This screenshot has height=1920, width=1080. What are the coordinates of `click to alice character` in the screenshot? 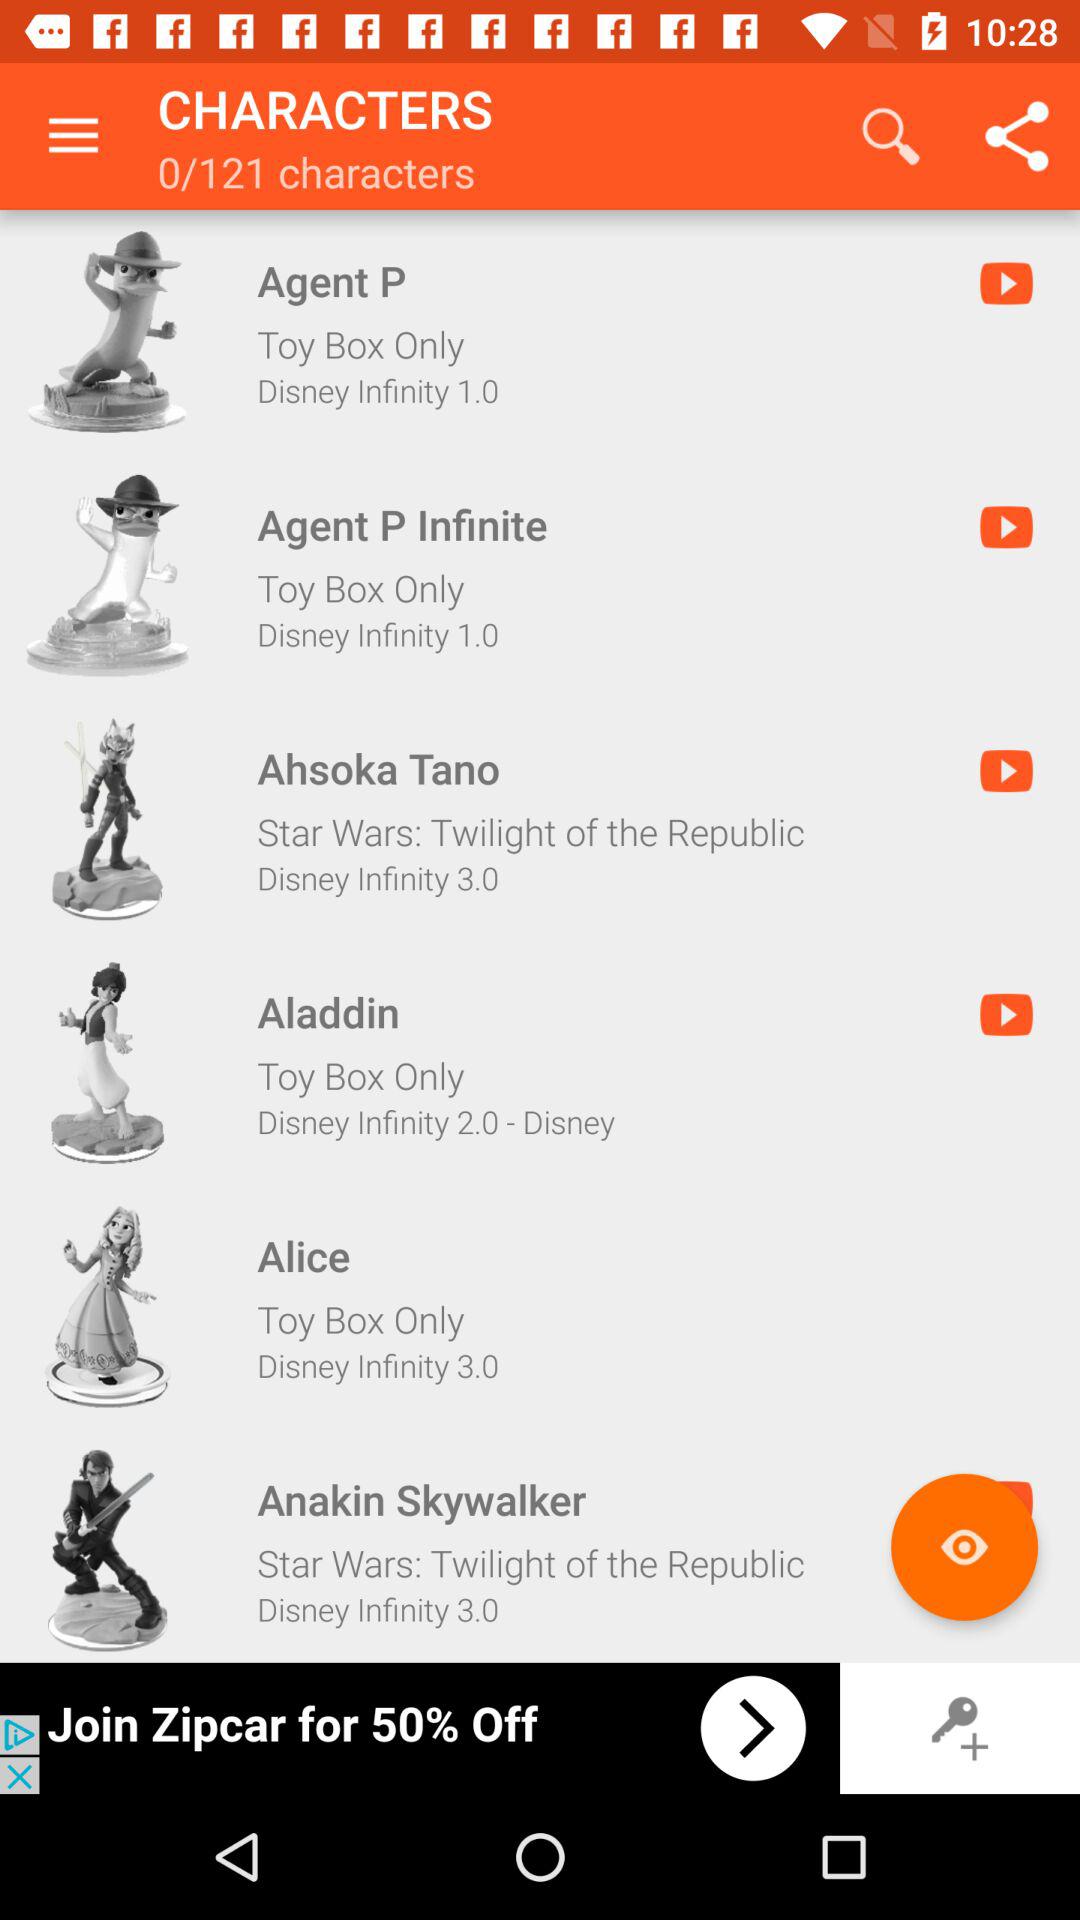 It's located at (107, 1306).